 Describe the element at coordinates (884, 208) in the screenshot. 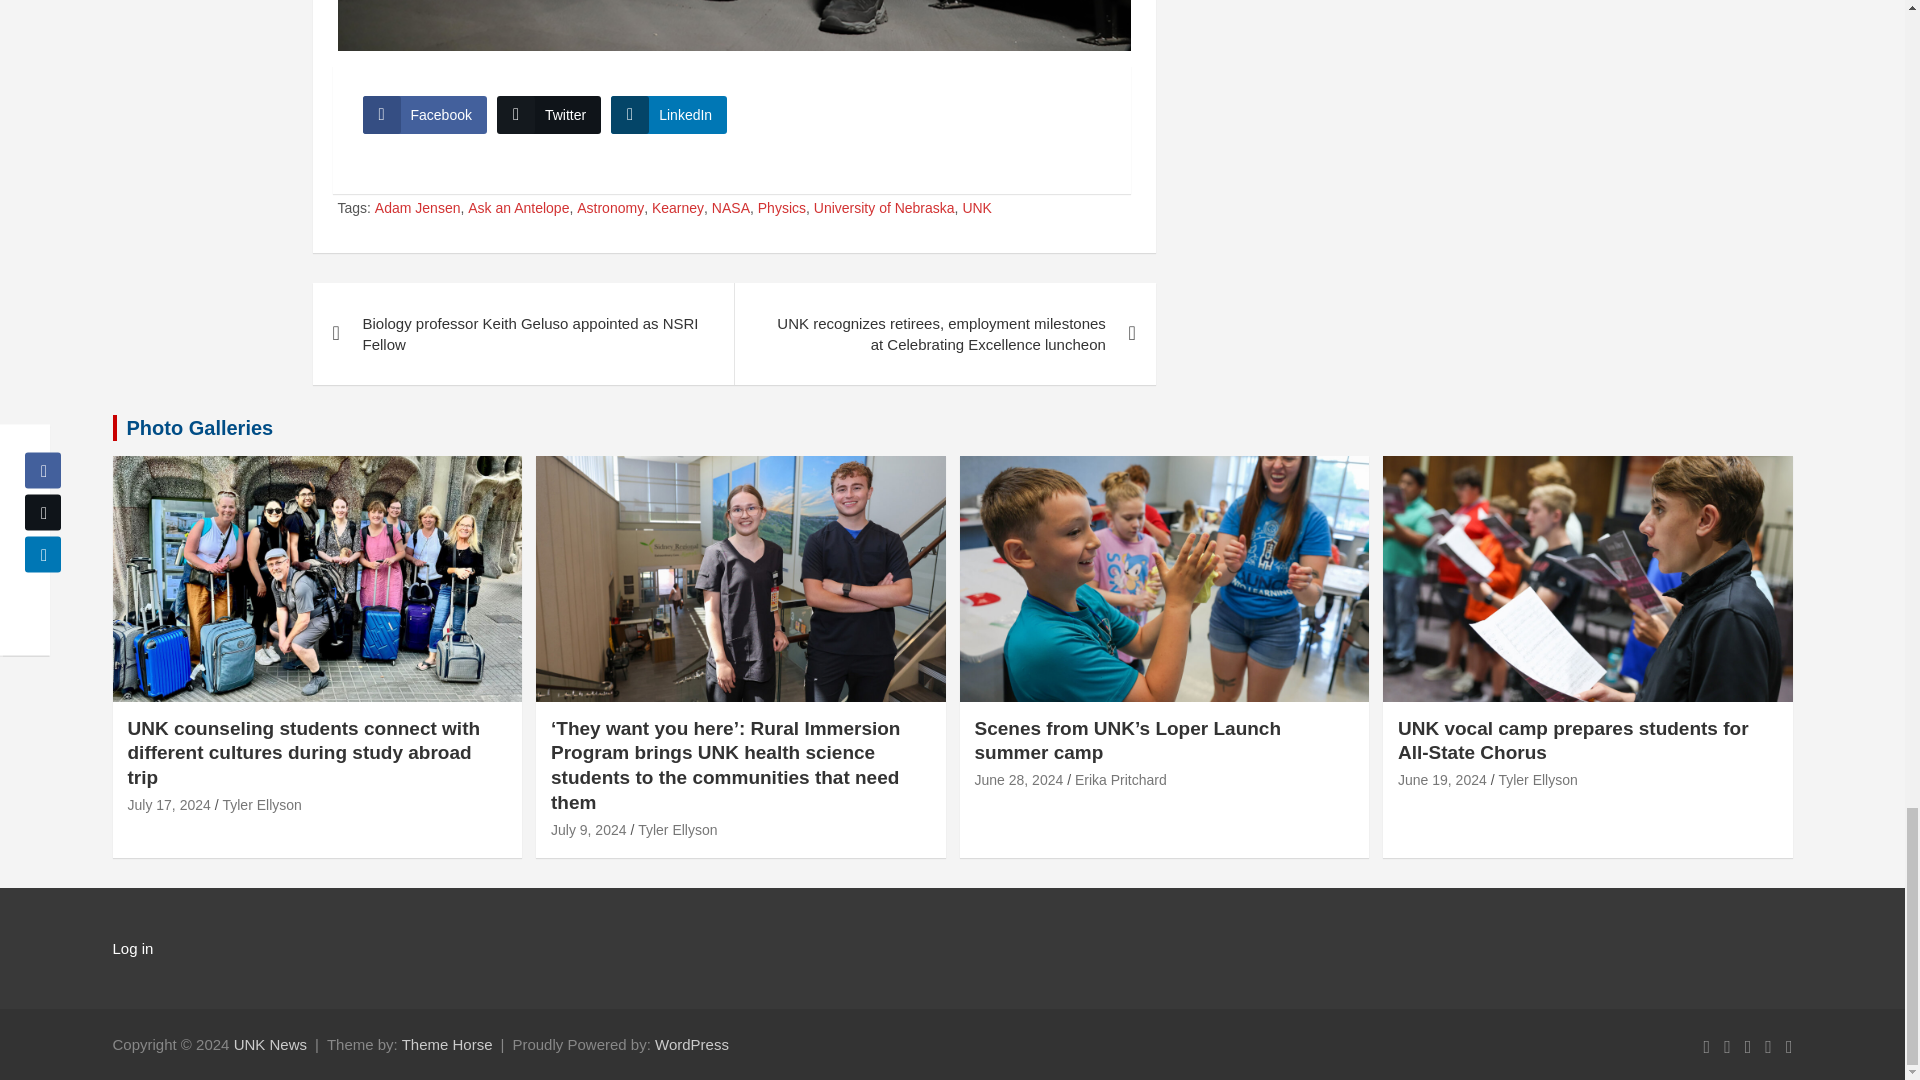

I see `University of Nebraska` at that location.